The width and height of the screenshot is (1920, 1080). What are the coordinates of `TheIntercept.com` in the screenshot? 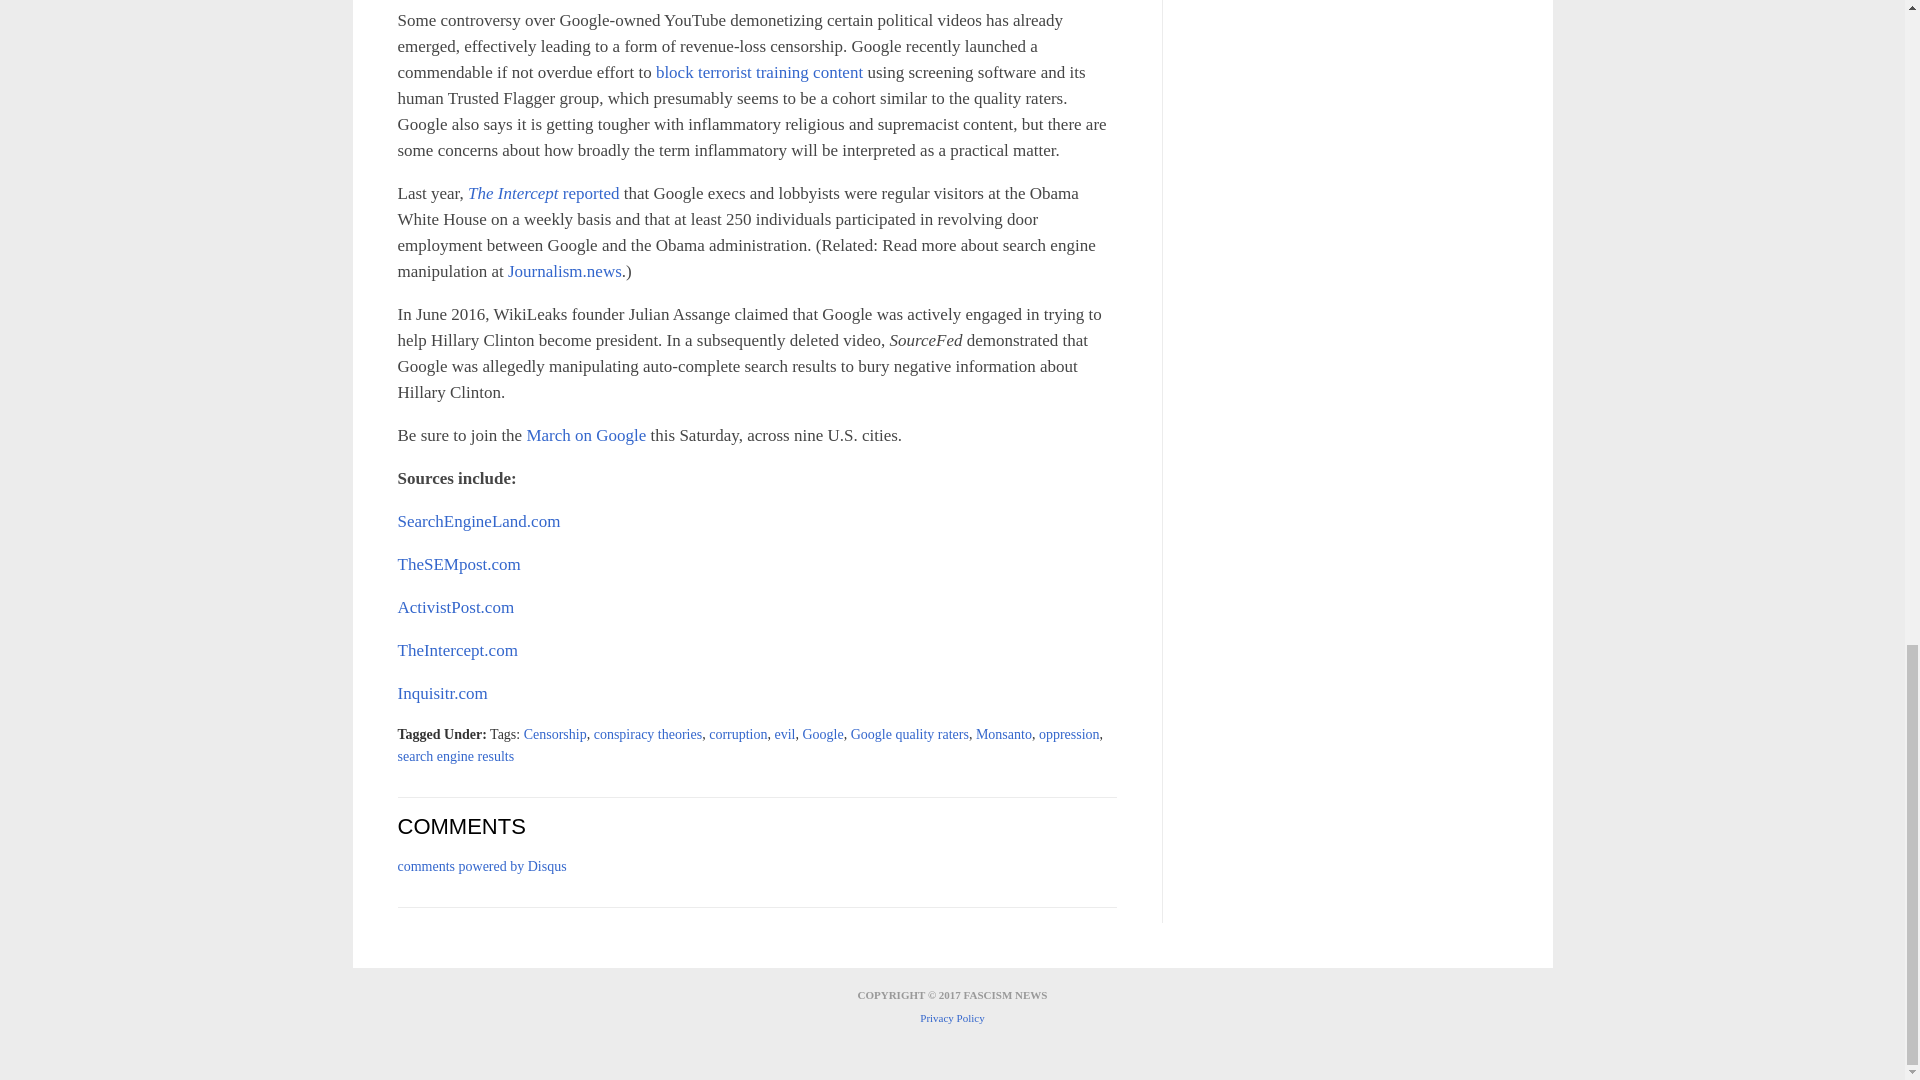 It's located at (458, 650).